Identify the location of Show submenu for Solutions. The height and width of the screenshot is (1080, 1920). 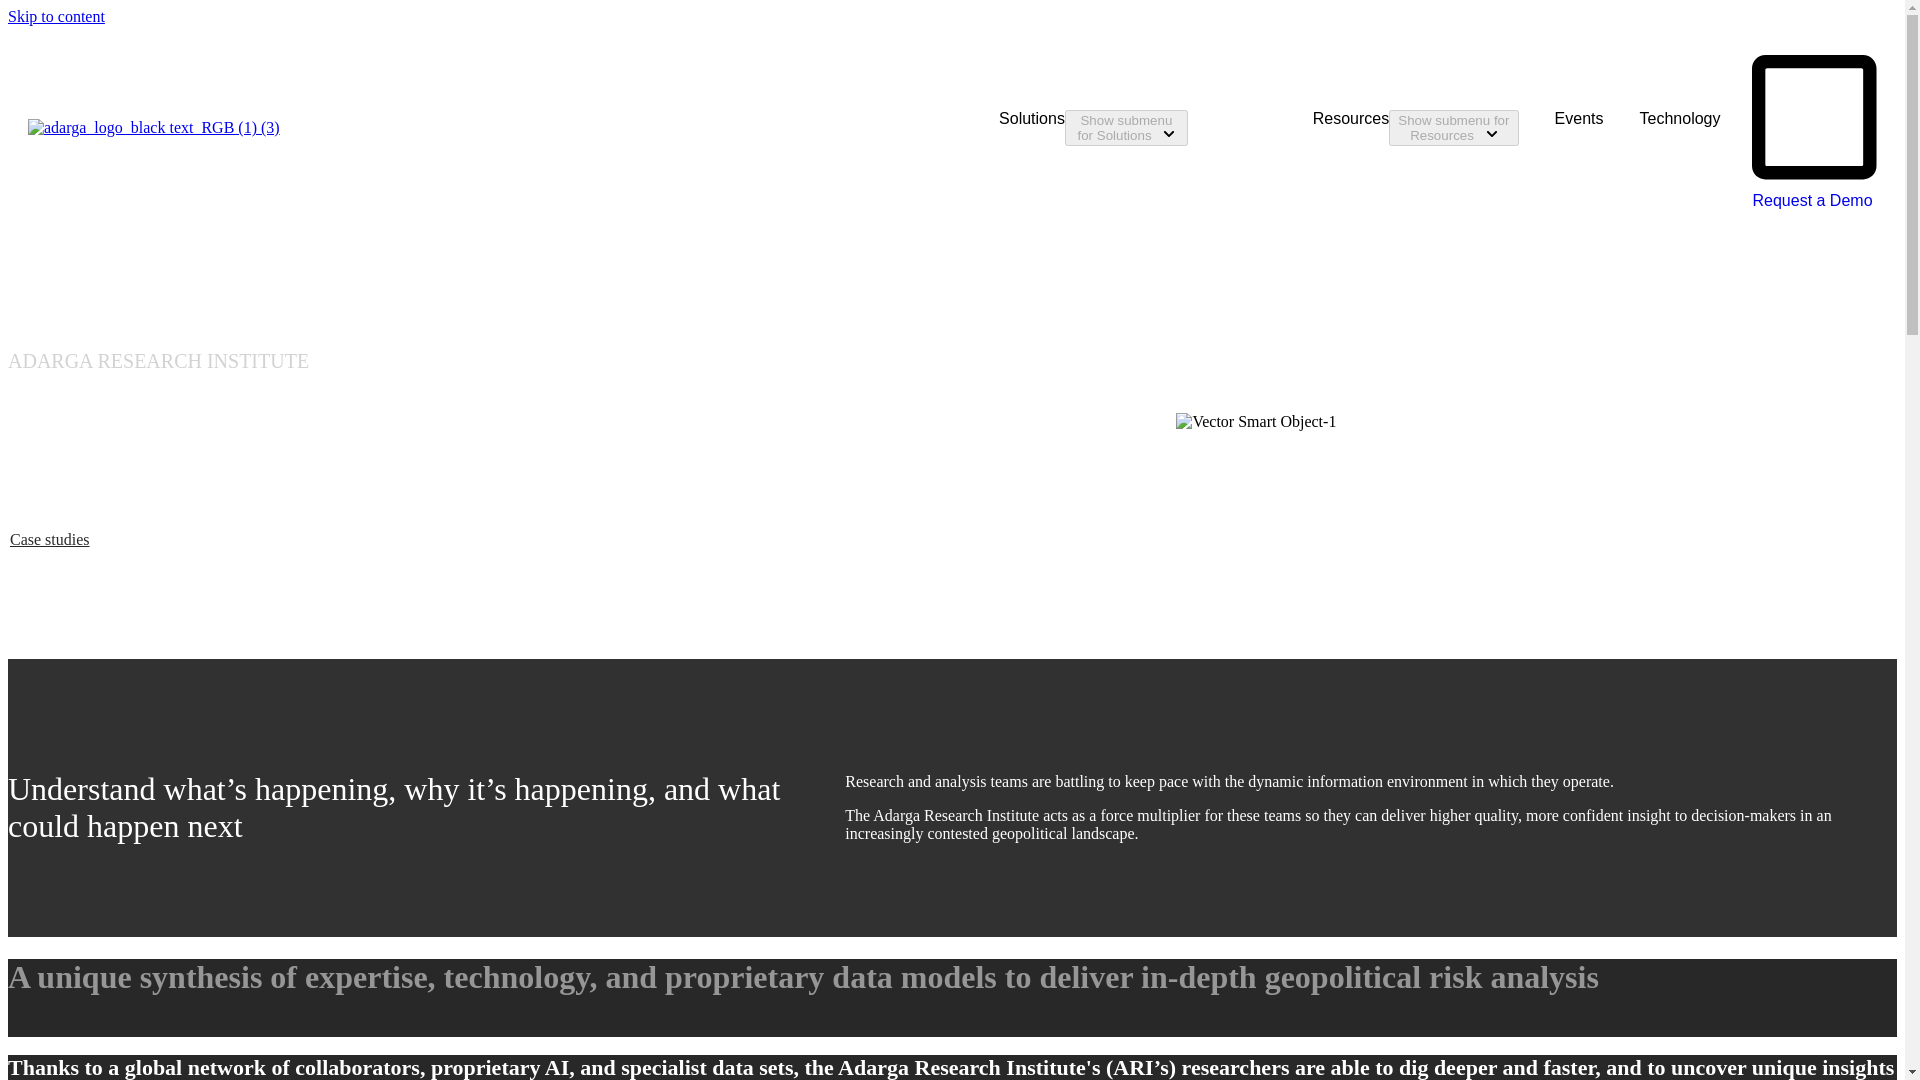
(1126, 128).